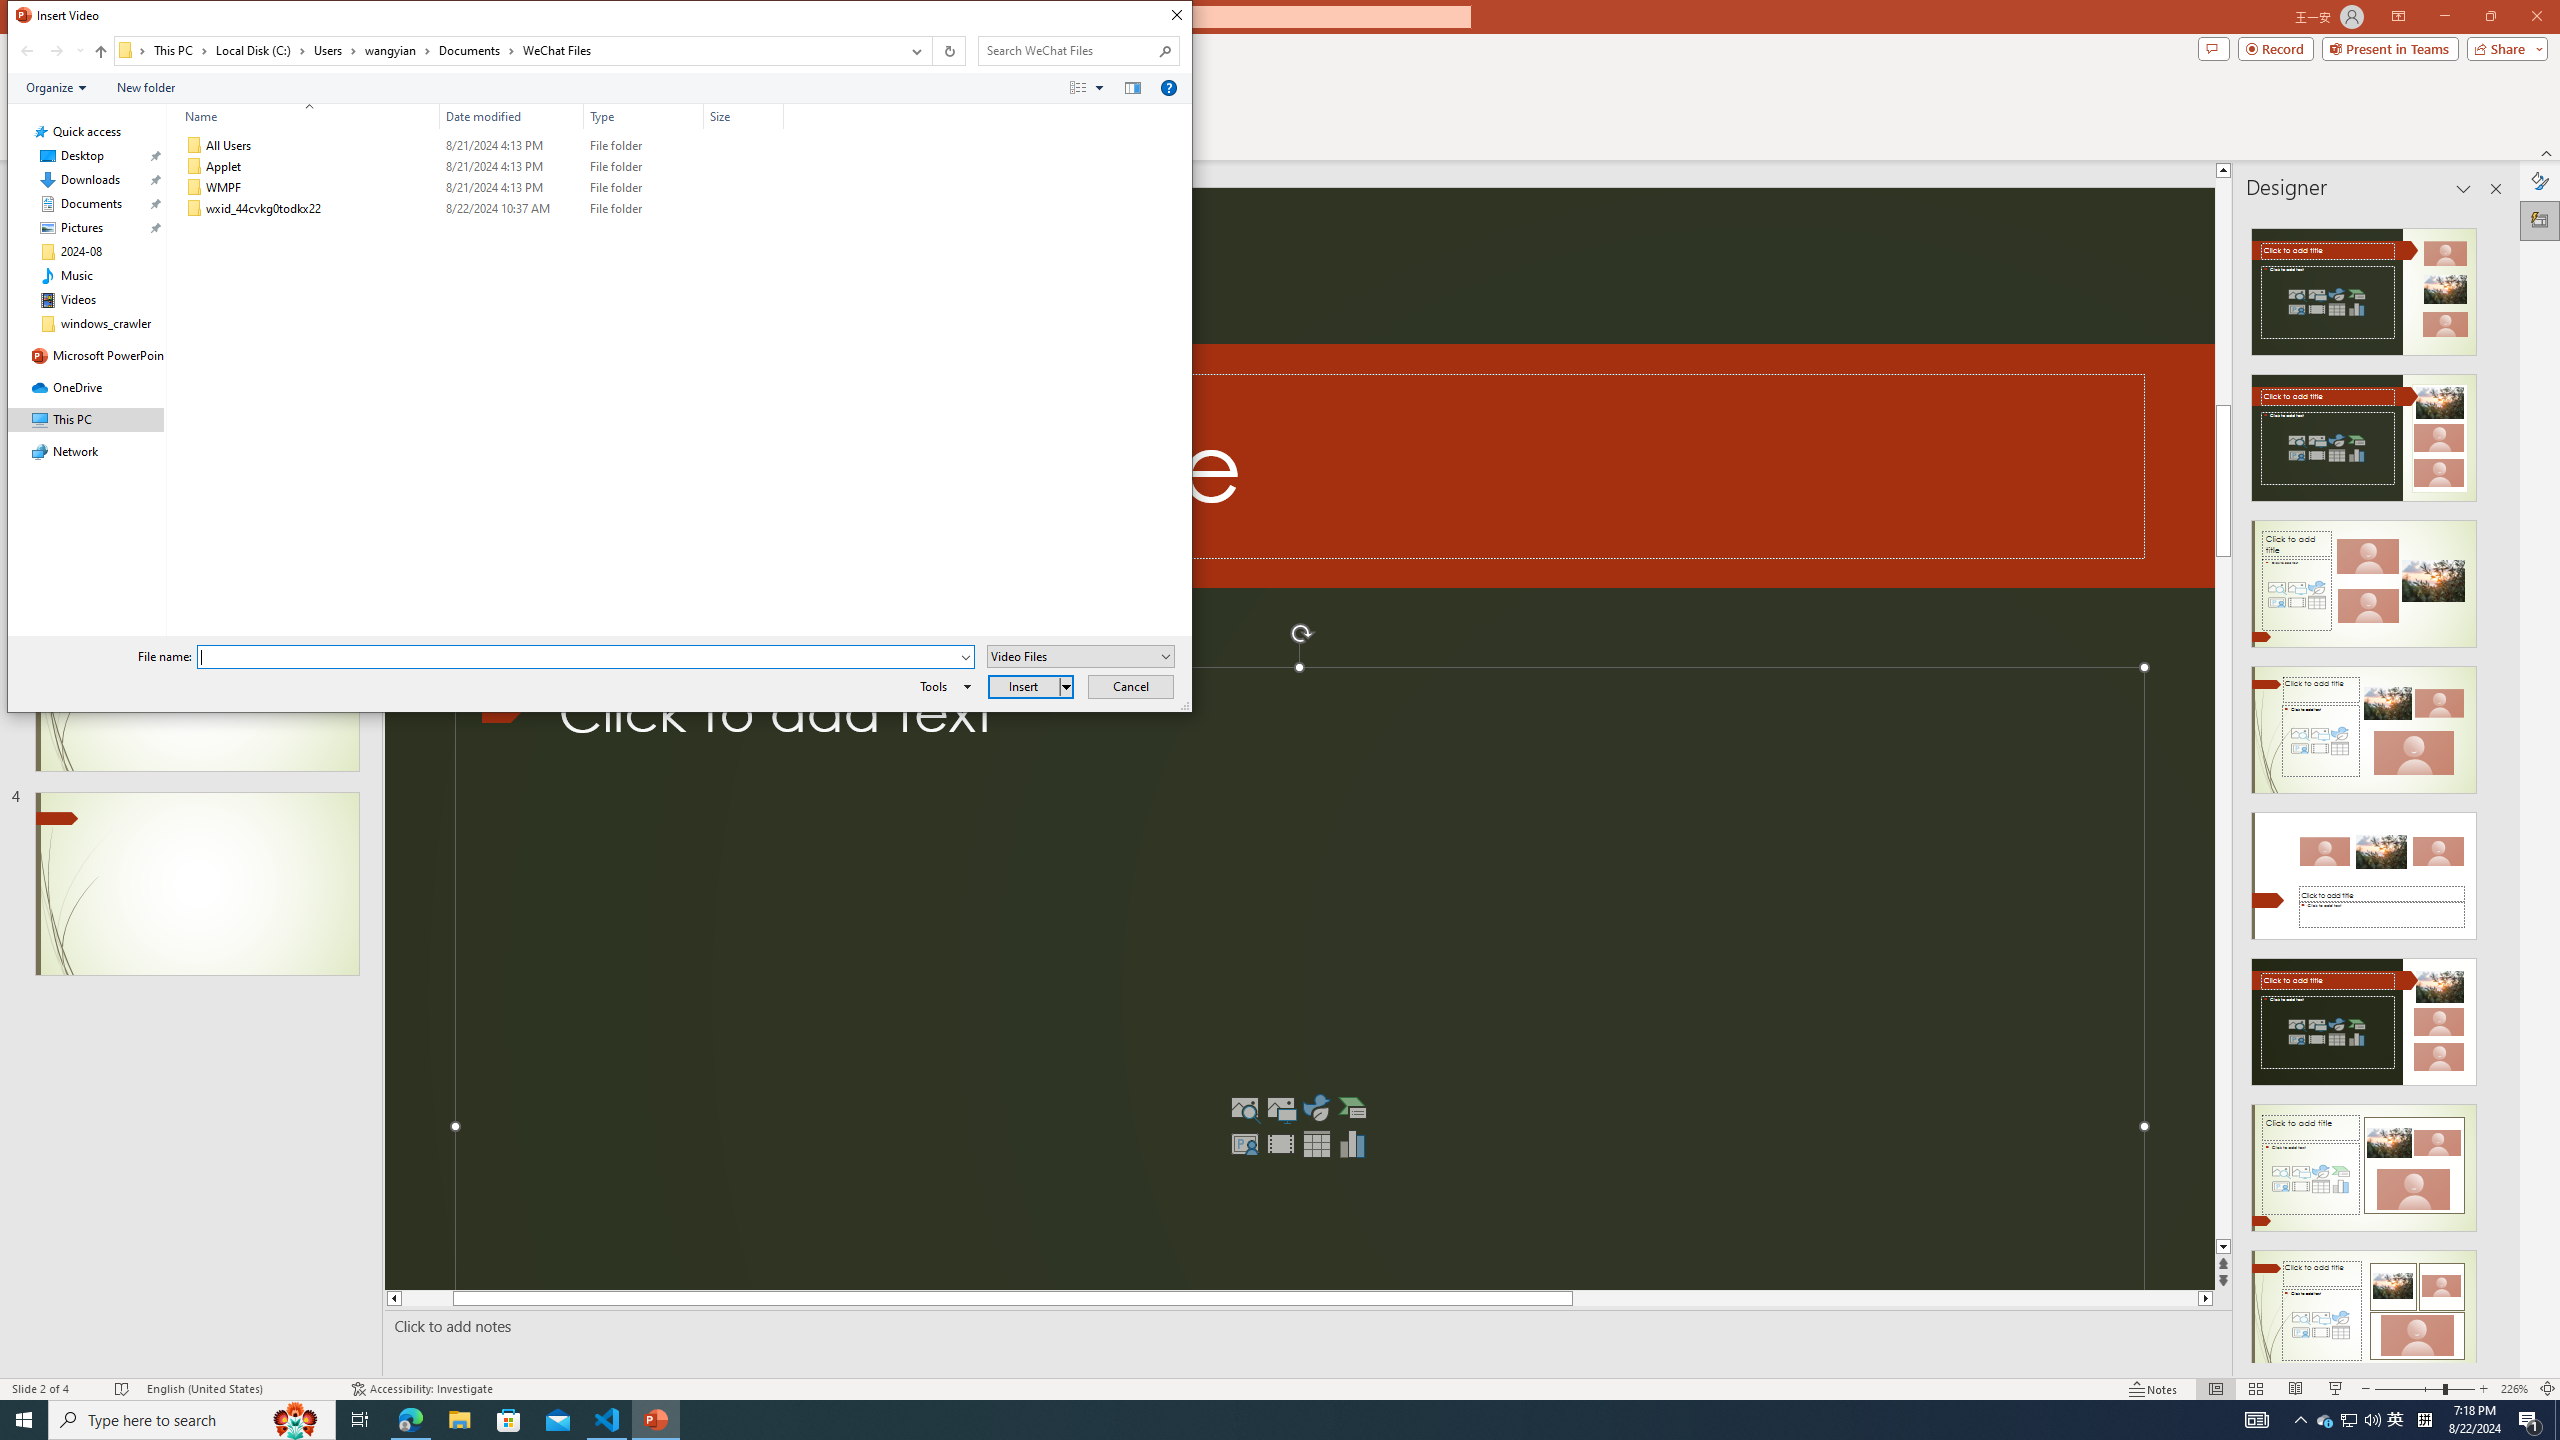 The image size is (2560, 1440). What do you see at coordinates (1316, 1108) in the screenshot?
I see `Insert an Icon` at bounding box center [1316, 1108].